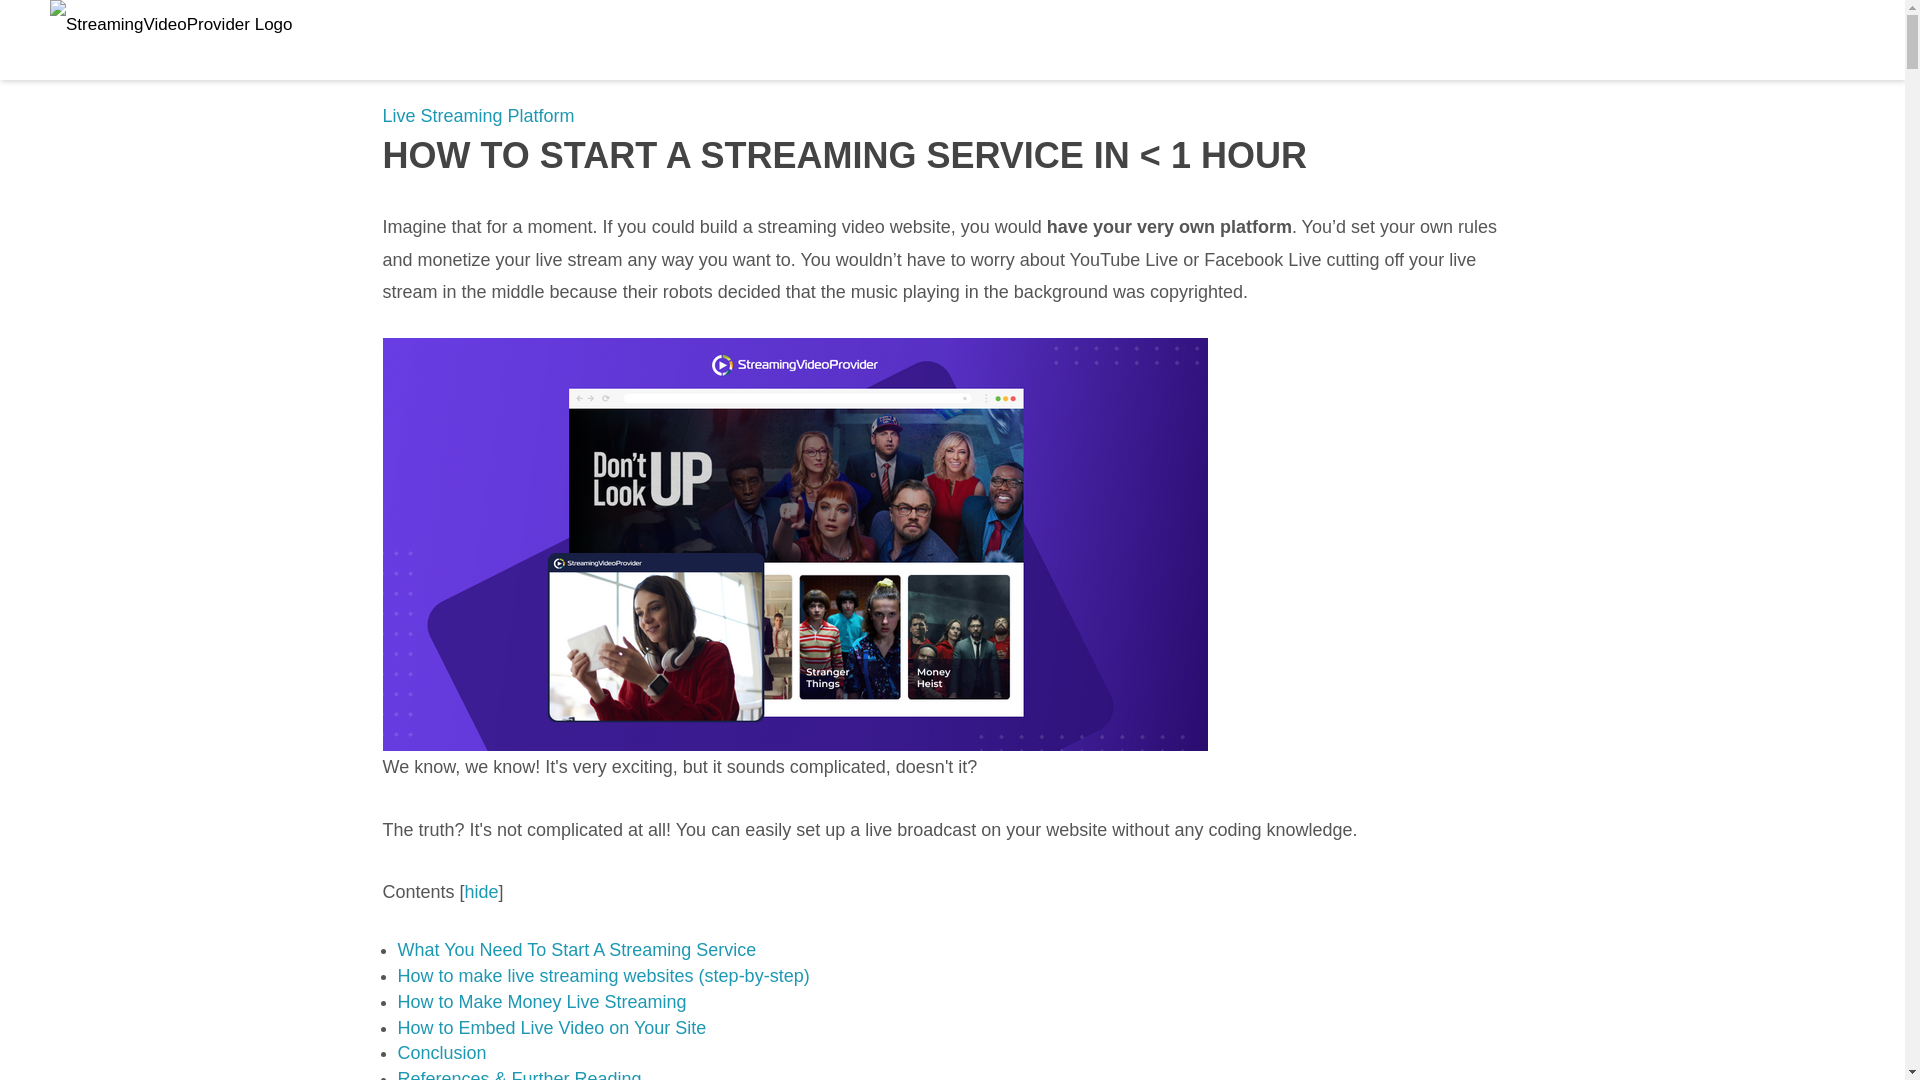 The height and width of the screenshot is (1080, 1920). Describe the element at coordinates (232, 24) in the screenshot. I see `StreamingVideoProvider` at that location.